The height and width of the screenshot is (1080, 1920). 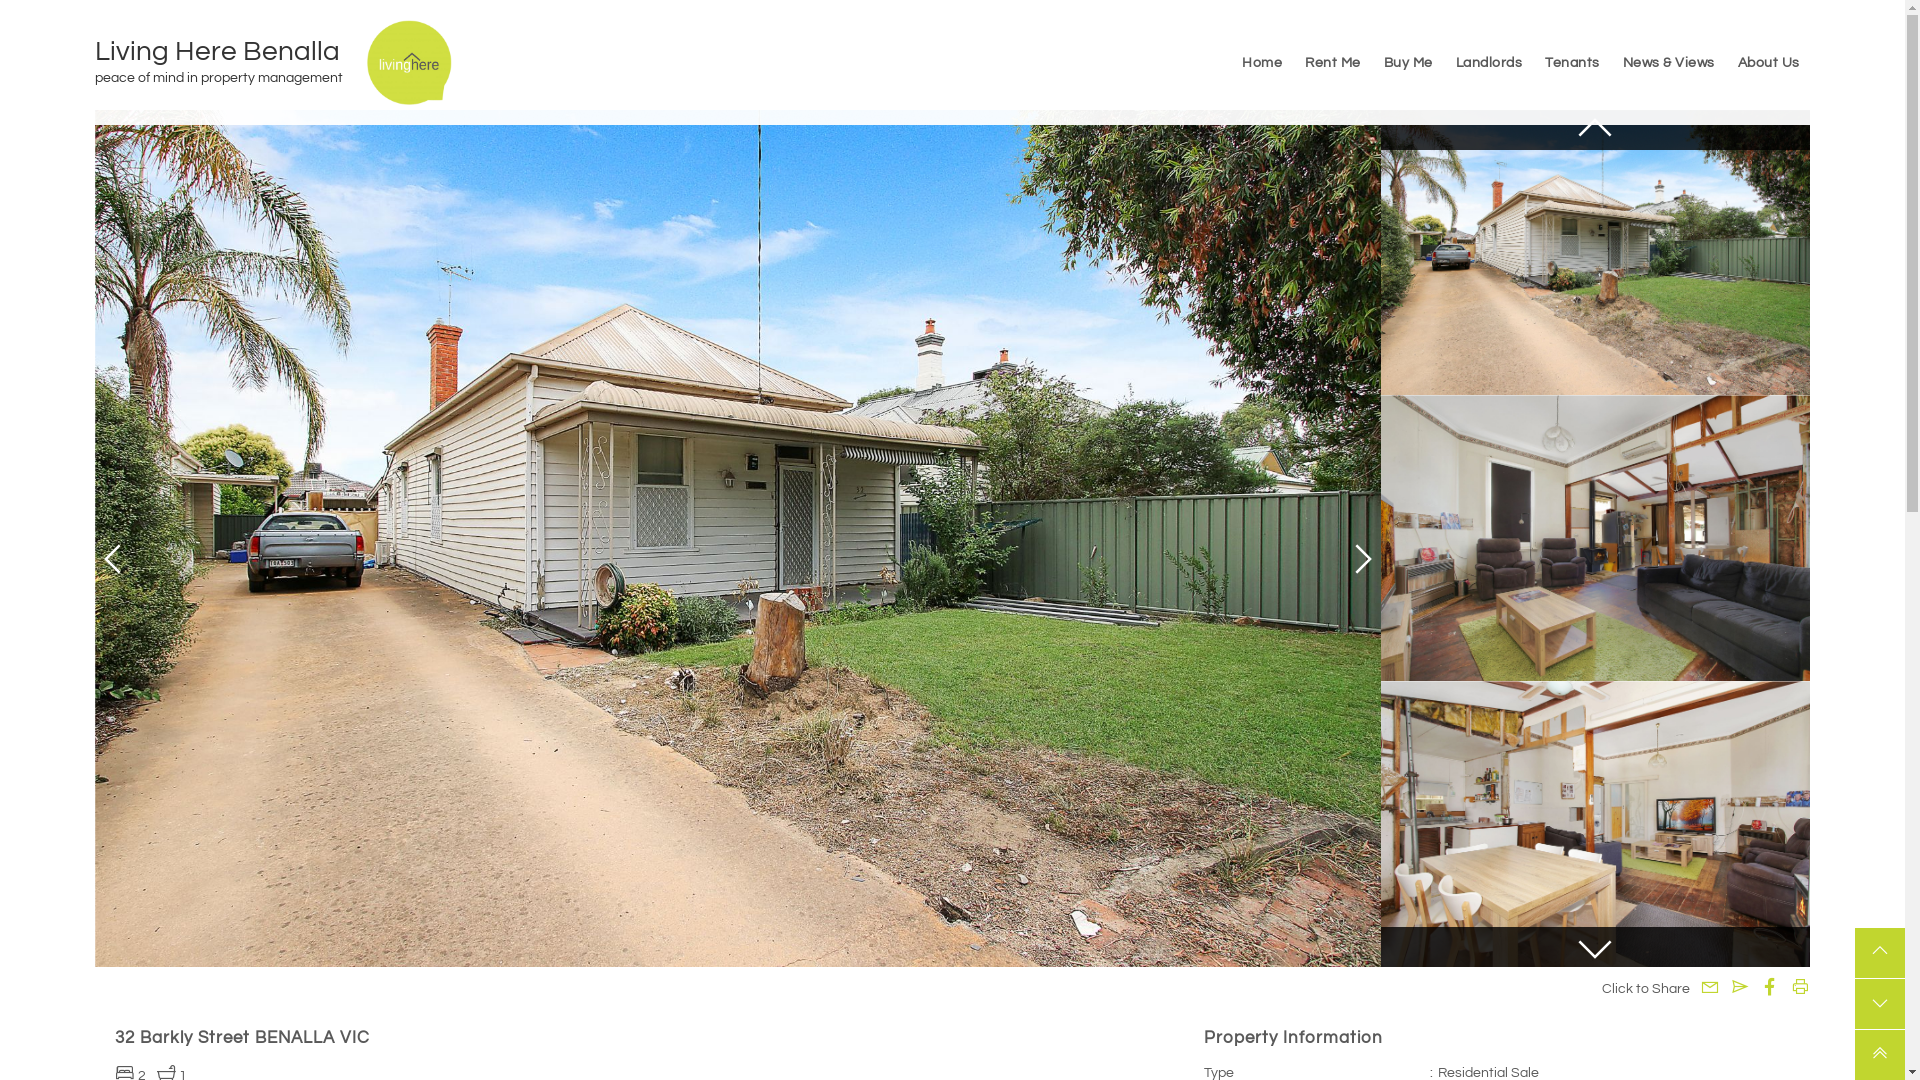 What do you see at coordinates (1333, 62) in the screenshot?
I see `Rent Me` at bounding box center [1333, 62].